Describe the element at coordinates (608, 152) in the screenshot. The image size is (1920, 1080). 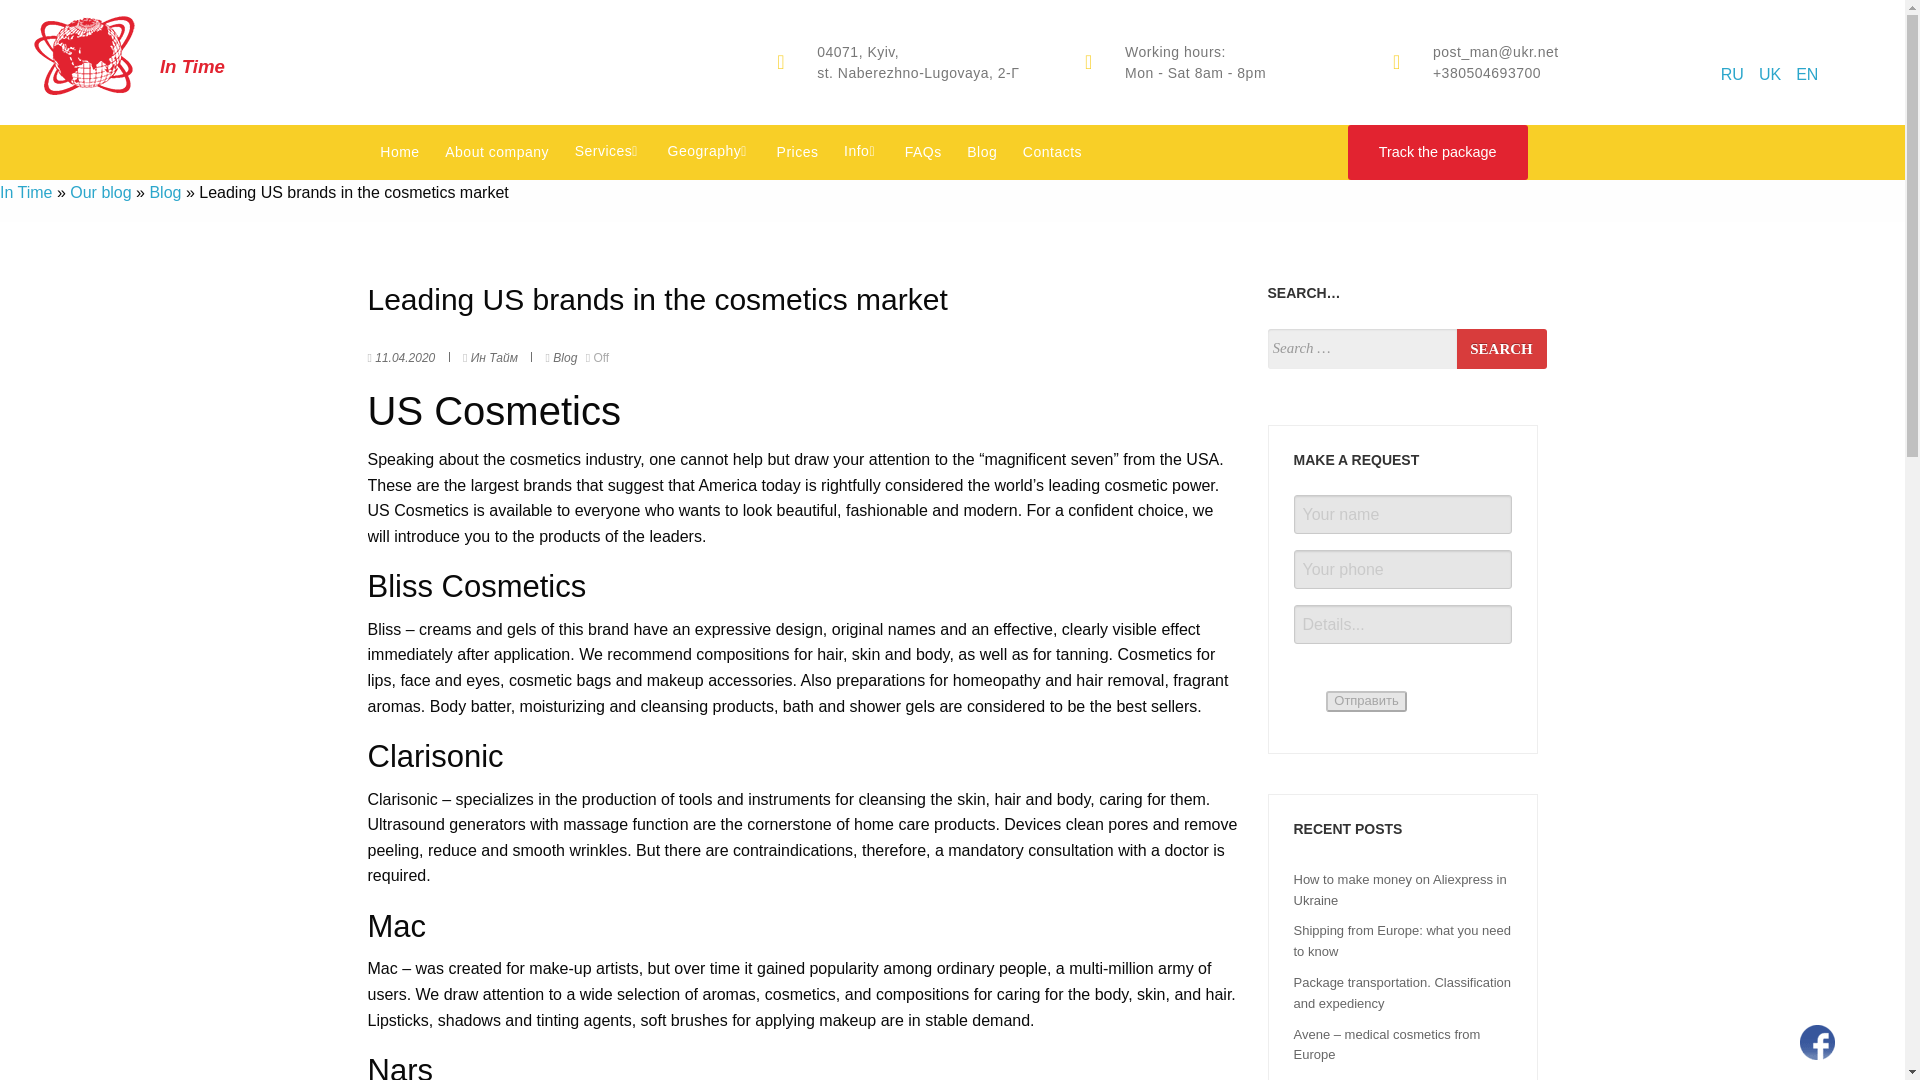
I see `Services` at that location.